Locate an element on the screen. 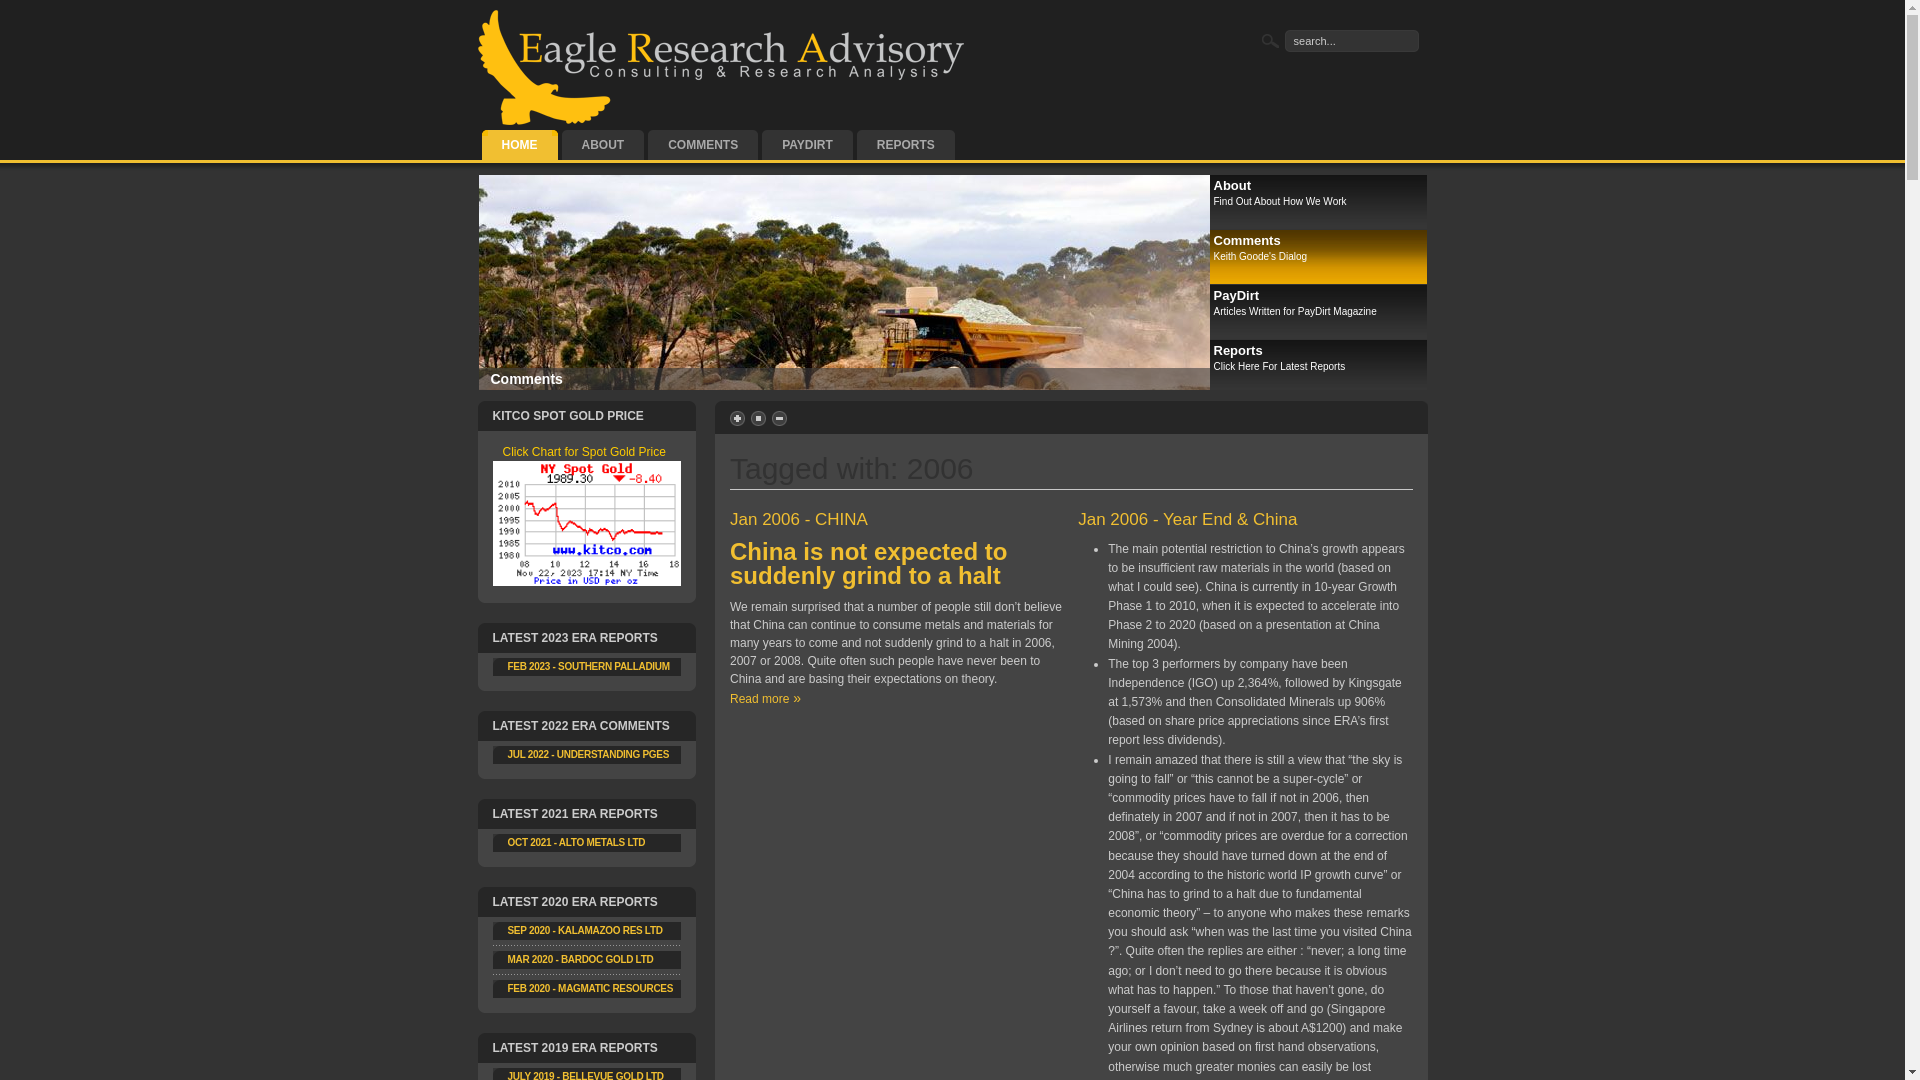 The height and width of the screenshot is (1080, 1920). HOME is located at coordinates (520, 145).